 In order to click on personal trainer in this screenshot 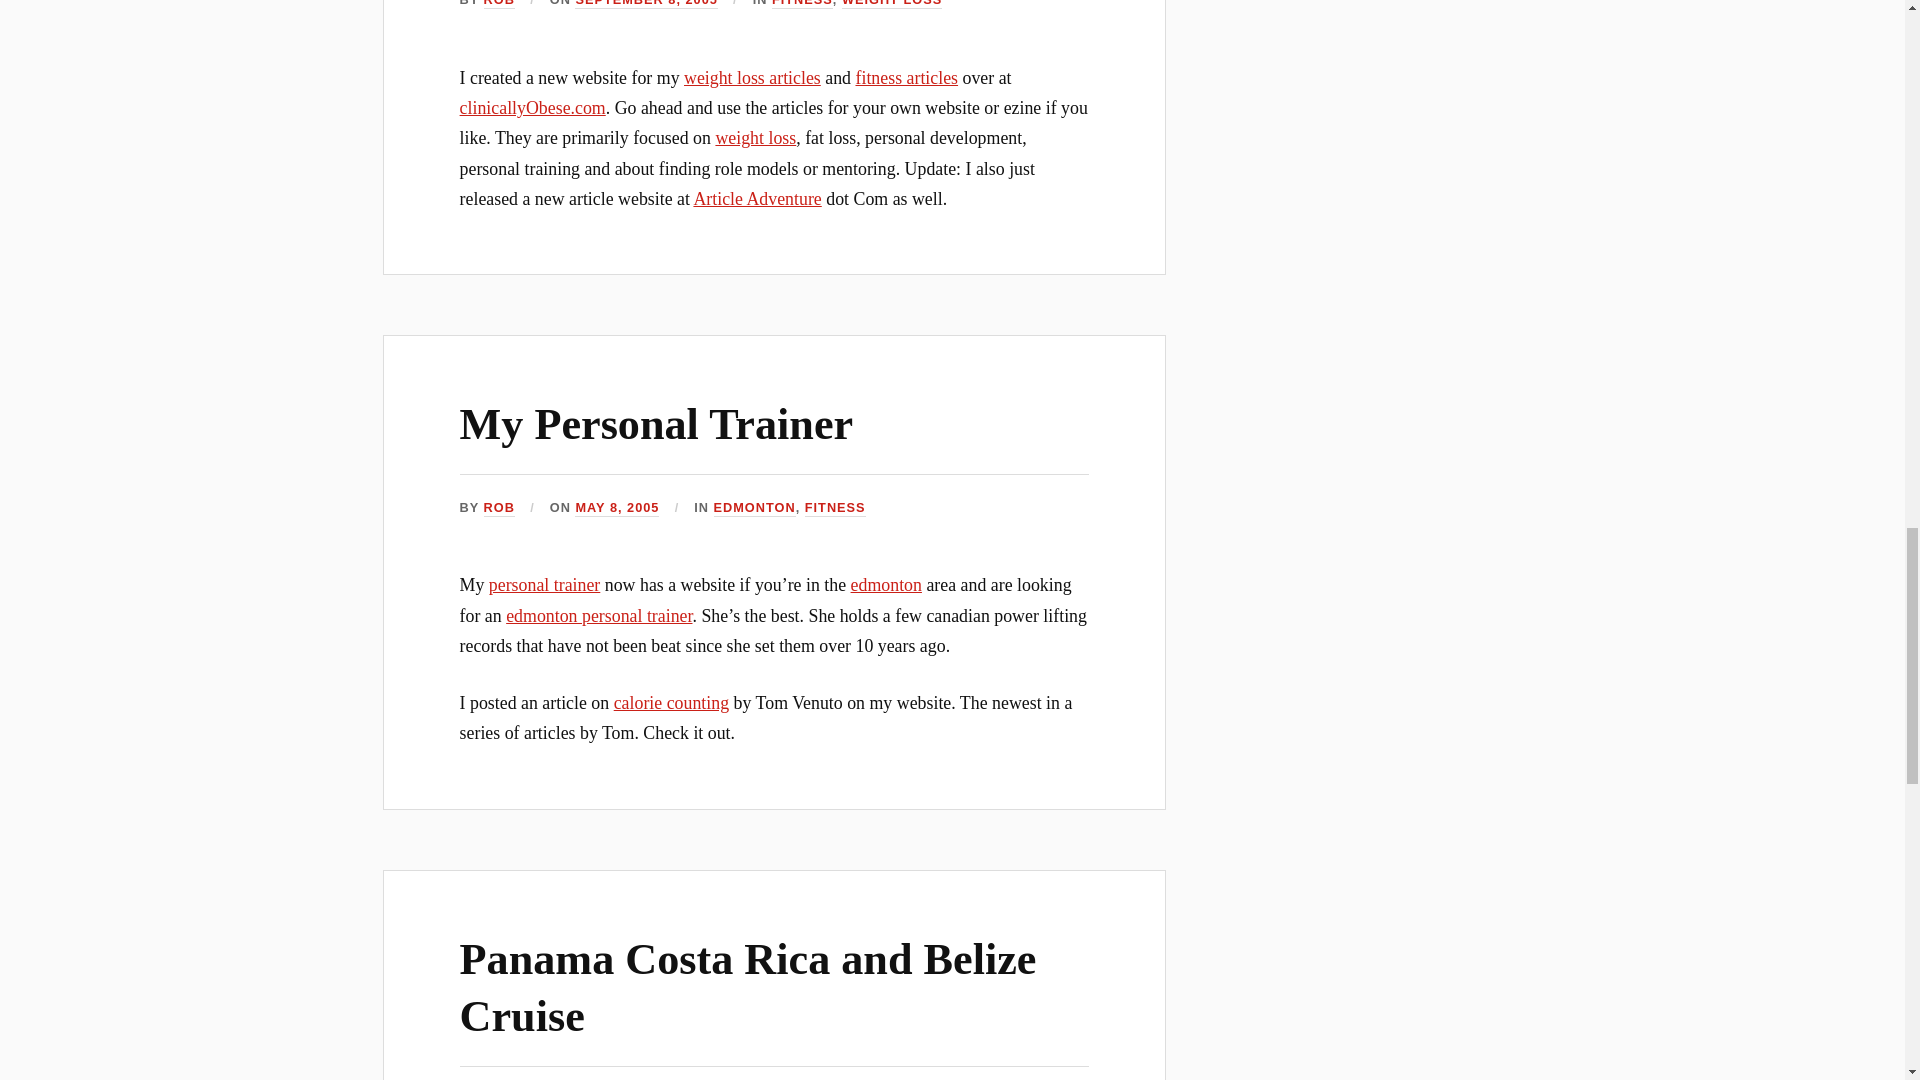, I will do `click(544, 584)`.